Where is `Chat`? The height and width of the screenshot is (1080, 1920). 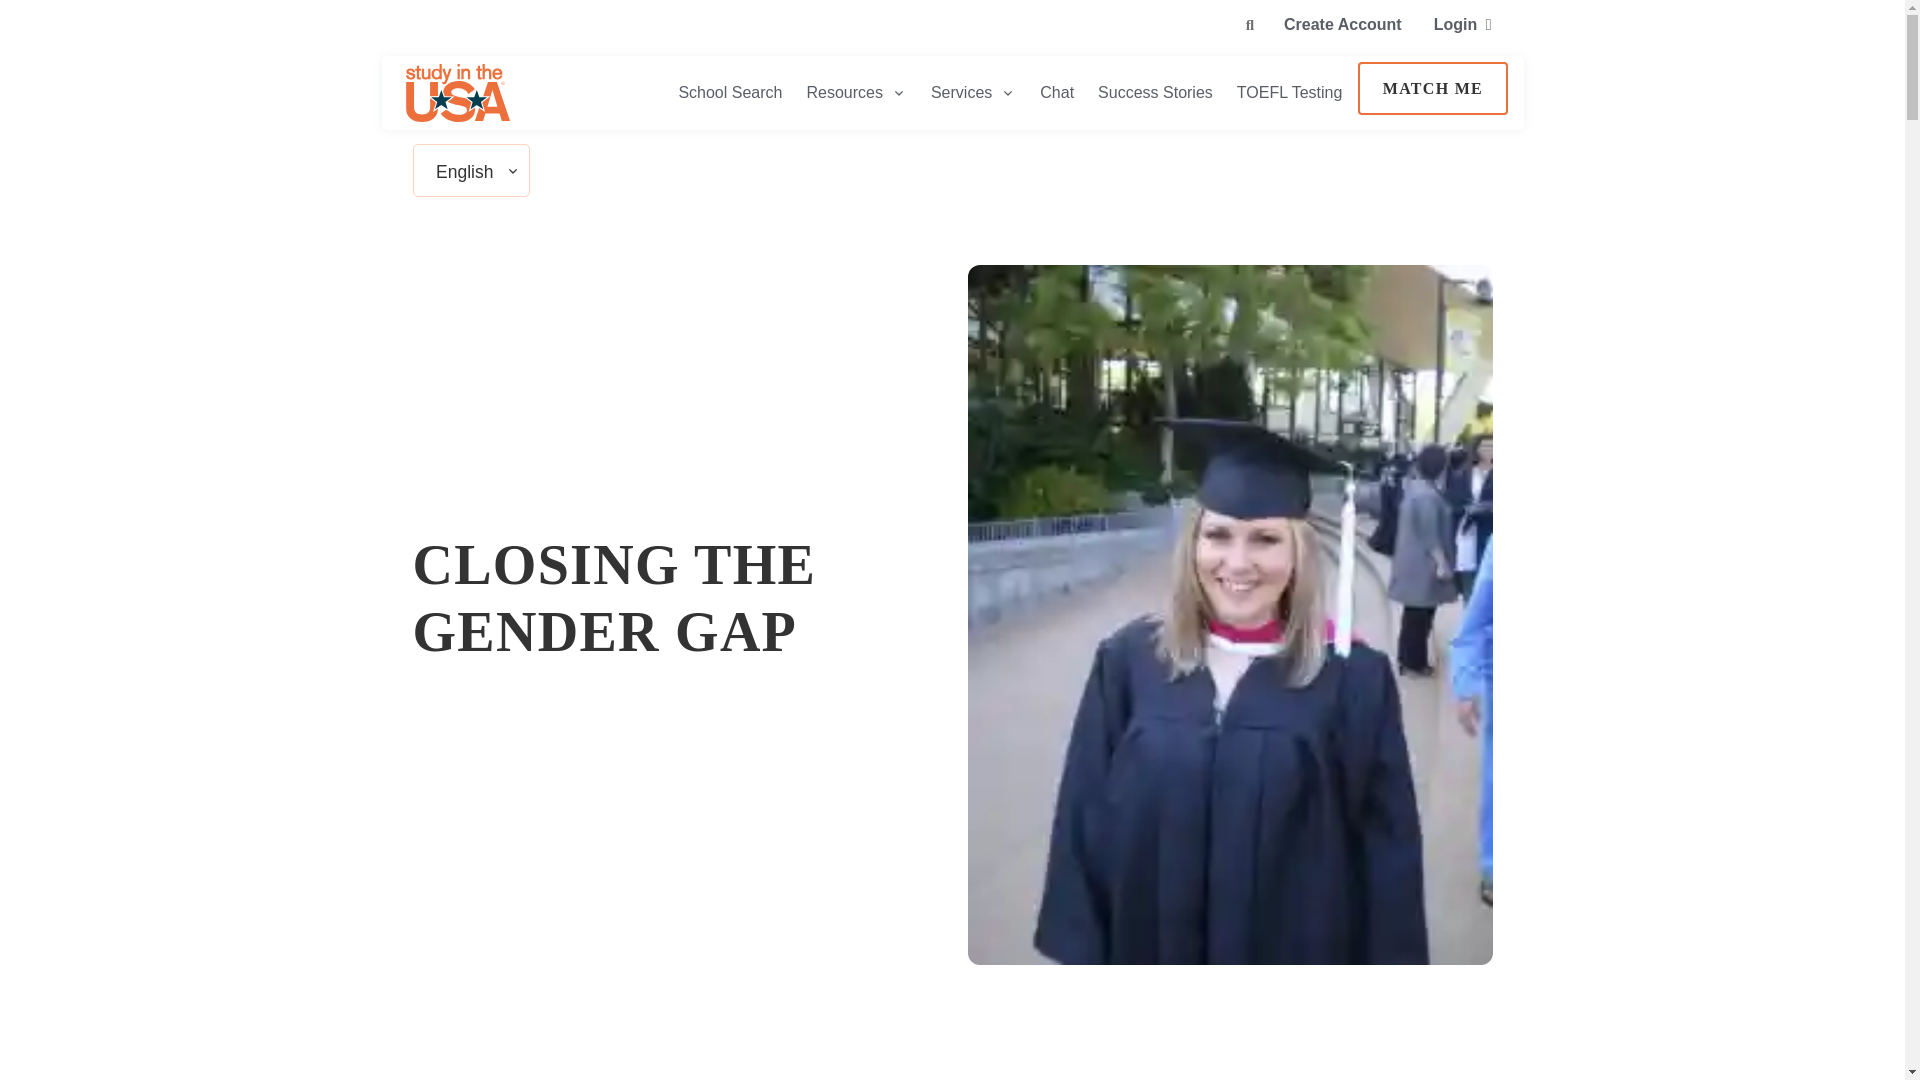 Chat is located at coordinates (1056, 92).